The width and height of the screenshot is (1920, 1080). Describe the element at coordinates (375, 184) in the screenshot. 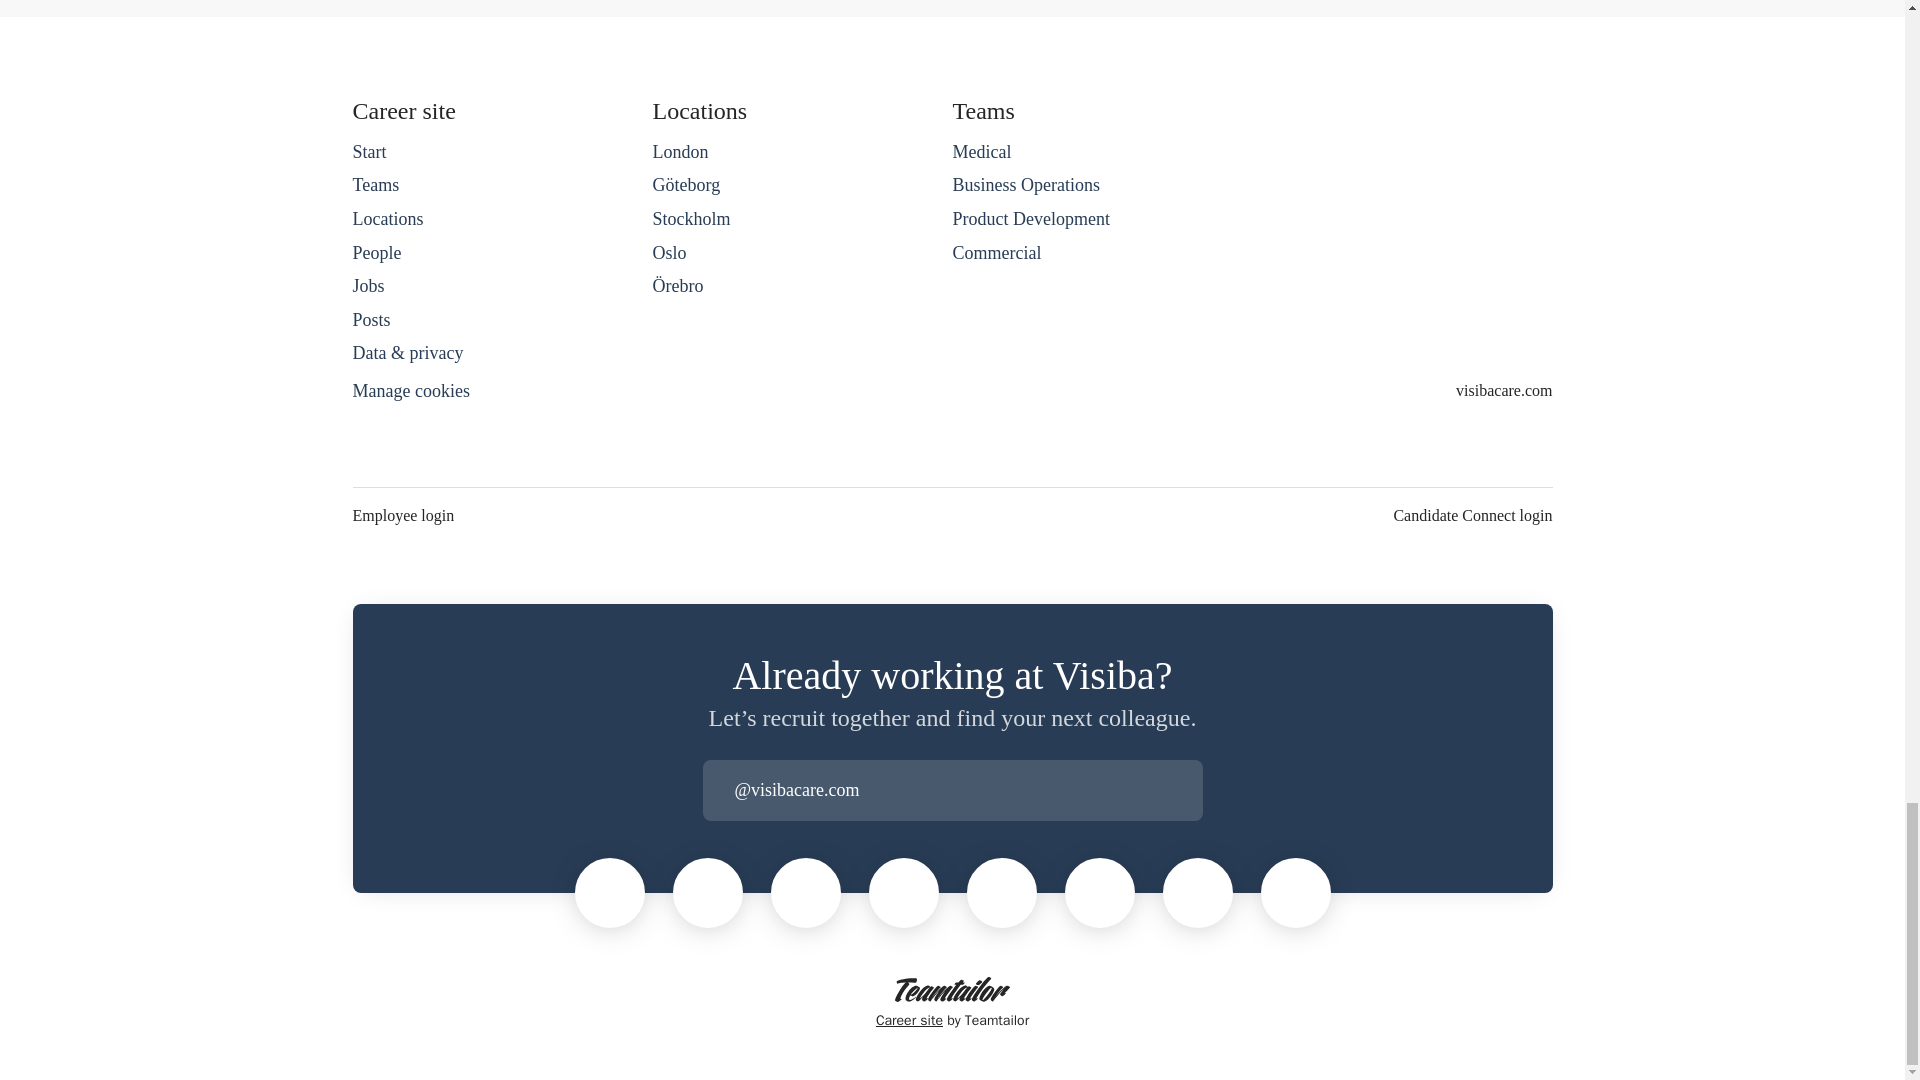

I see `Teams` at that location.